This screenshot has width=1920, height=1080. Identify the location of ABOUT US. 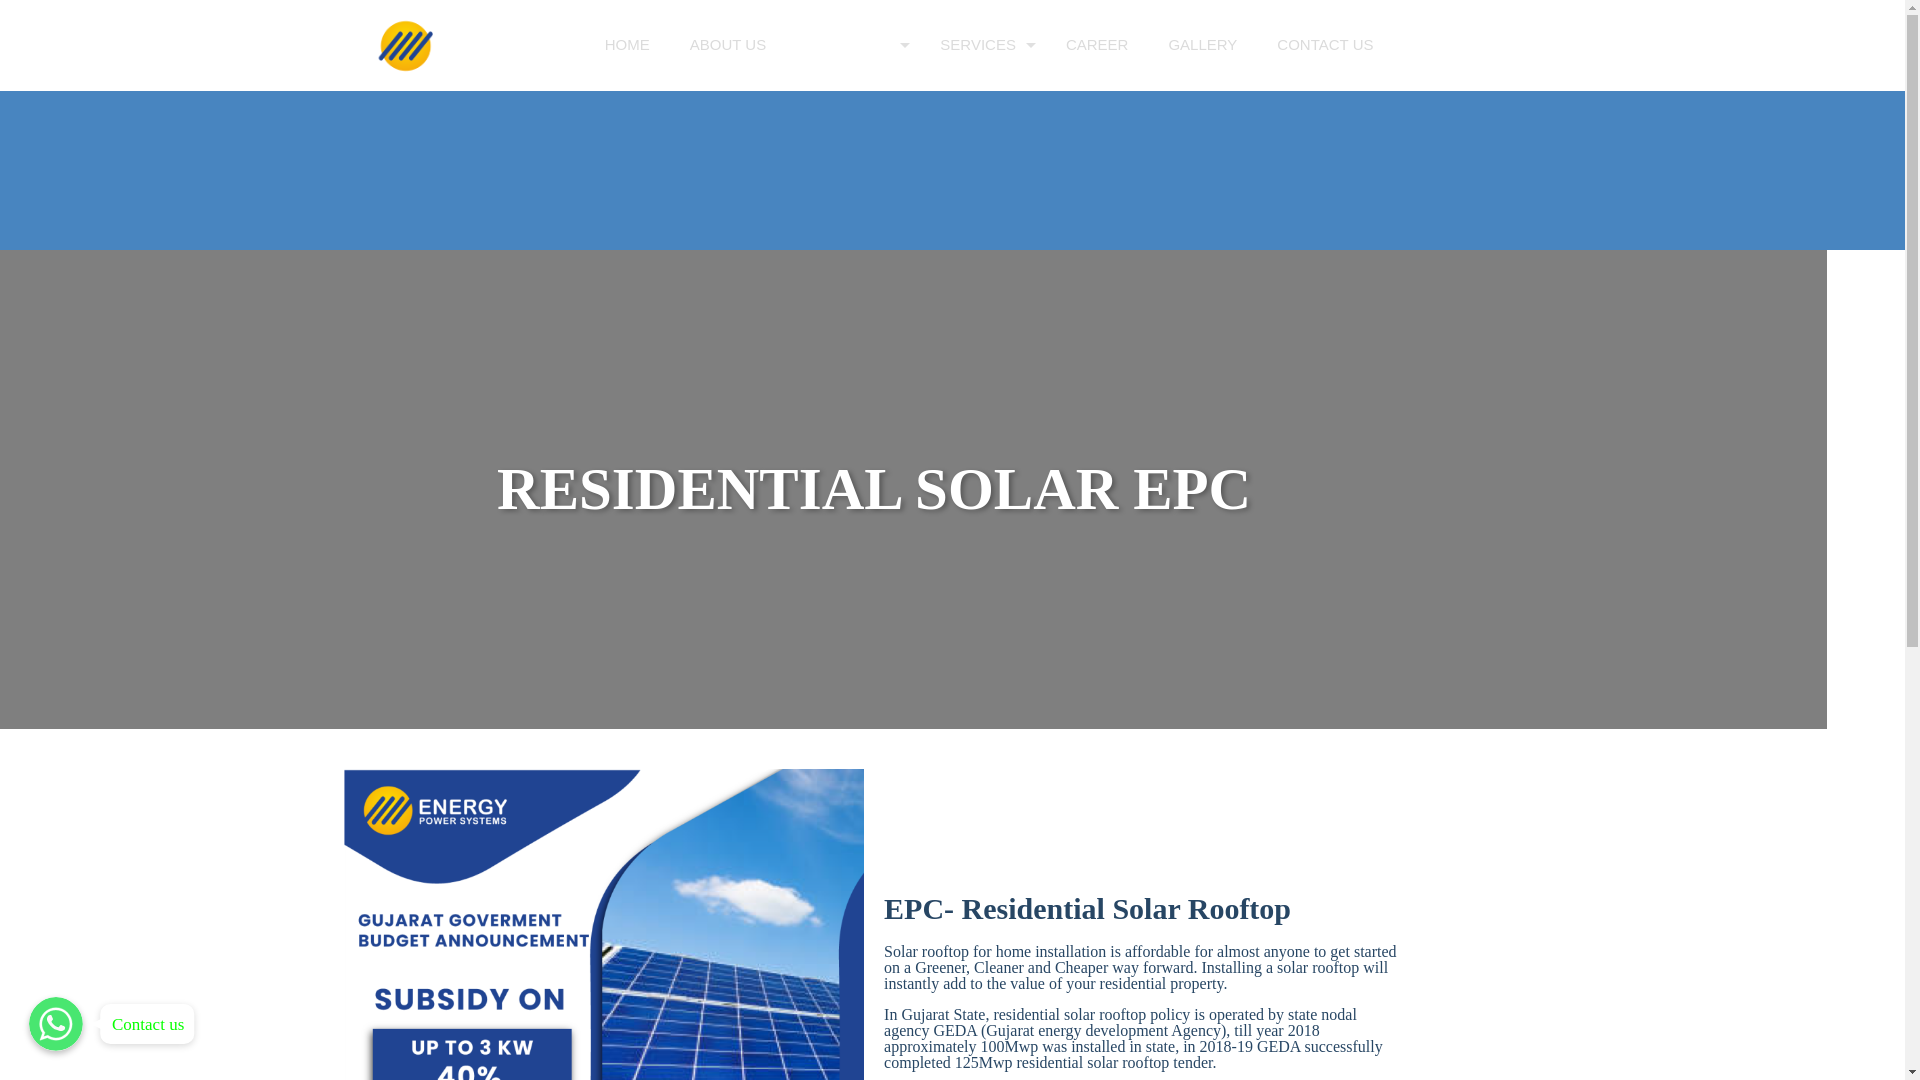
(728, 44).